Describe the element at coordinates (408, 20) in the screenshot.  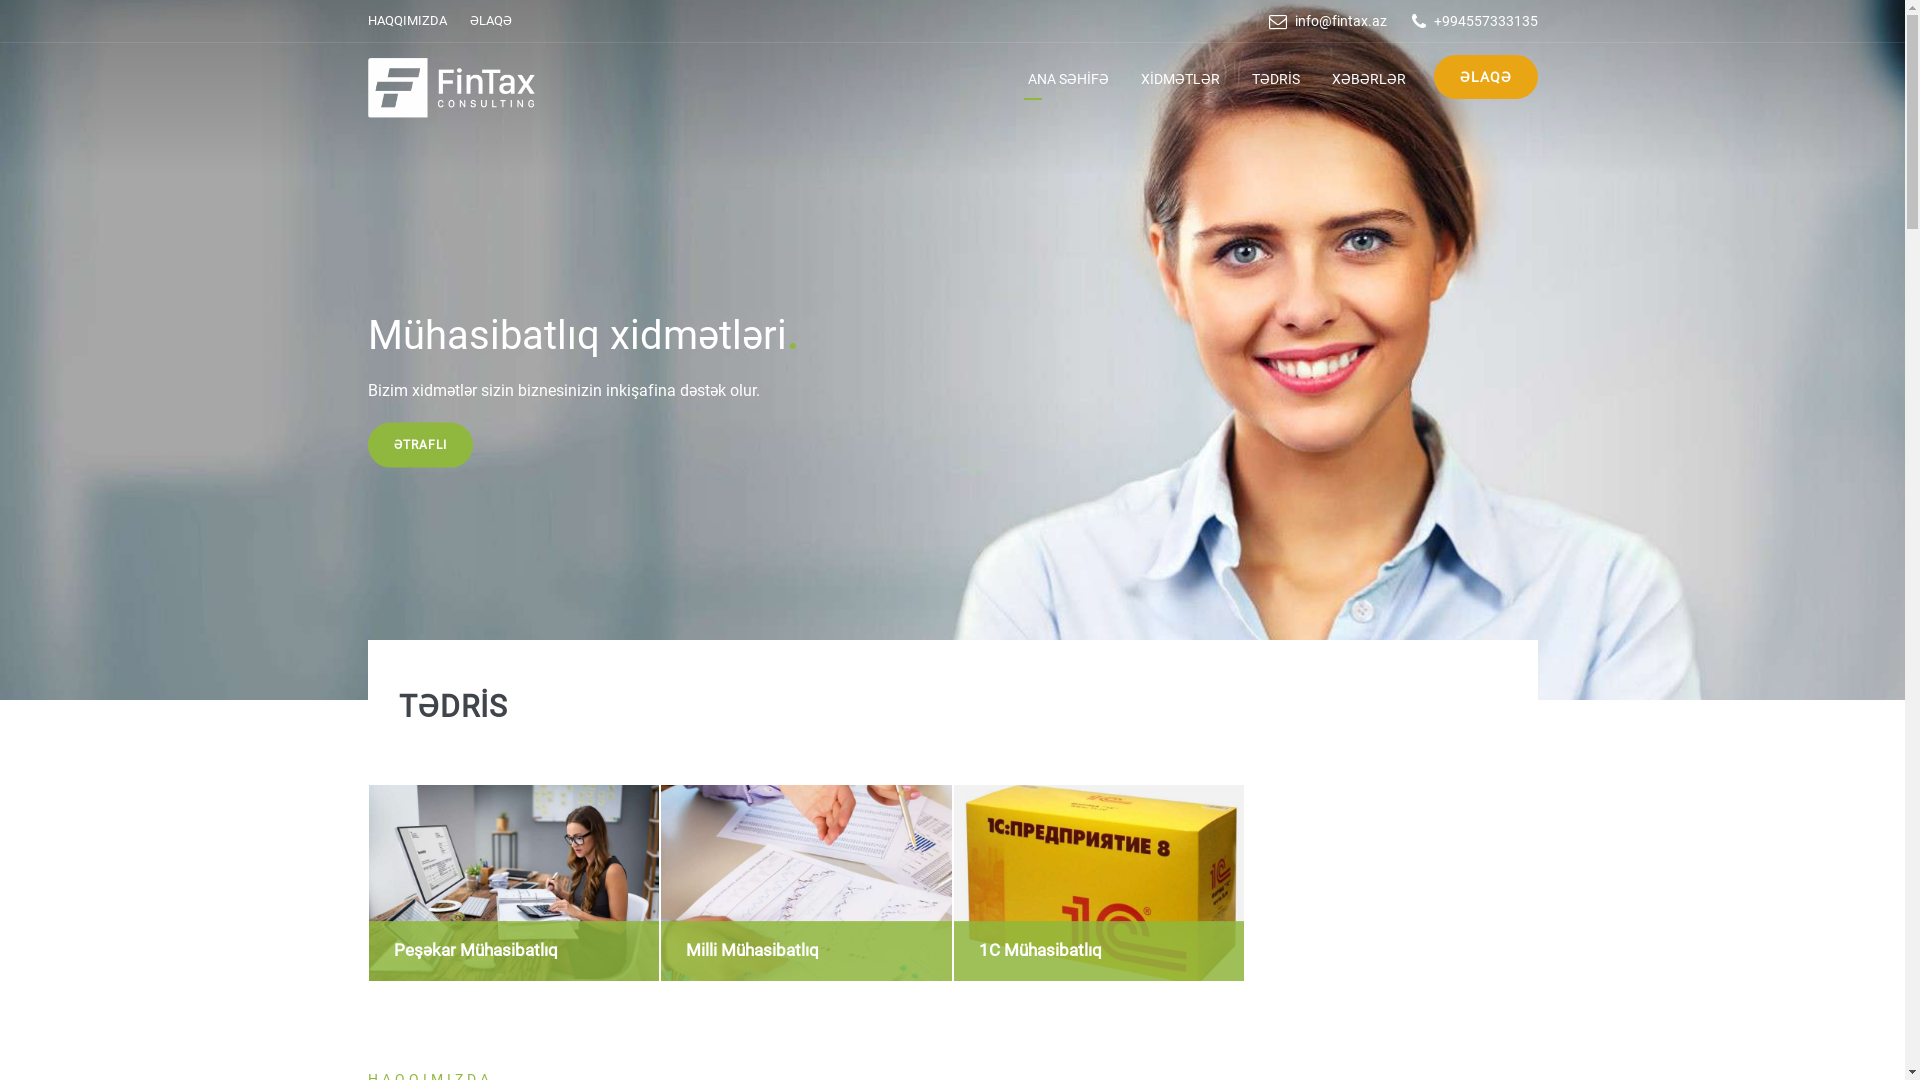
I see `HAQQIMIZDA` at that location.